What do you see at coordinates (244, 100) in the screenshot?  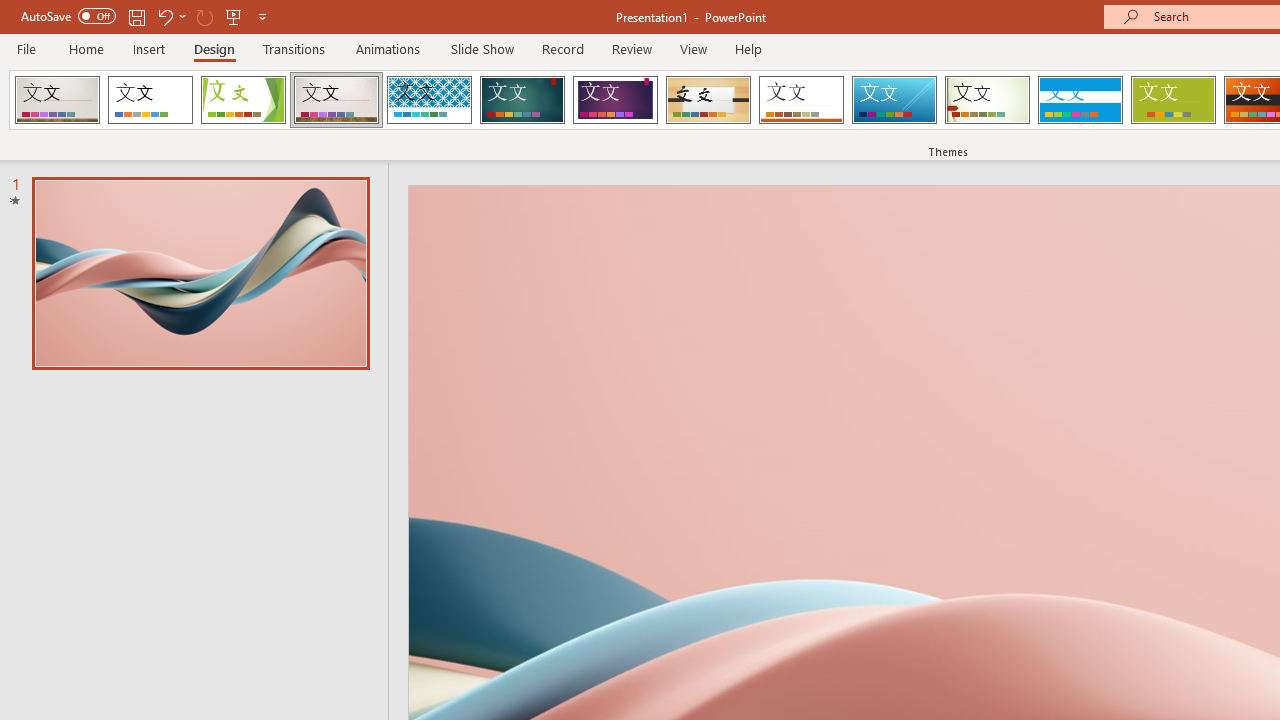 I see `Facet` at bounding box center [244, 100].